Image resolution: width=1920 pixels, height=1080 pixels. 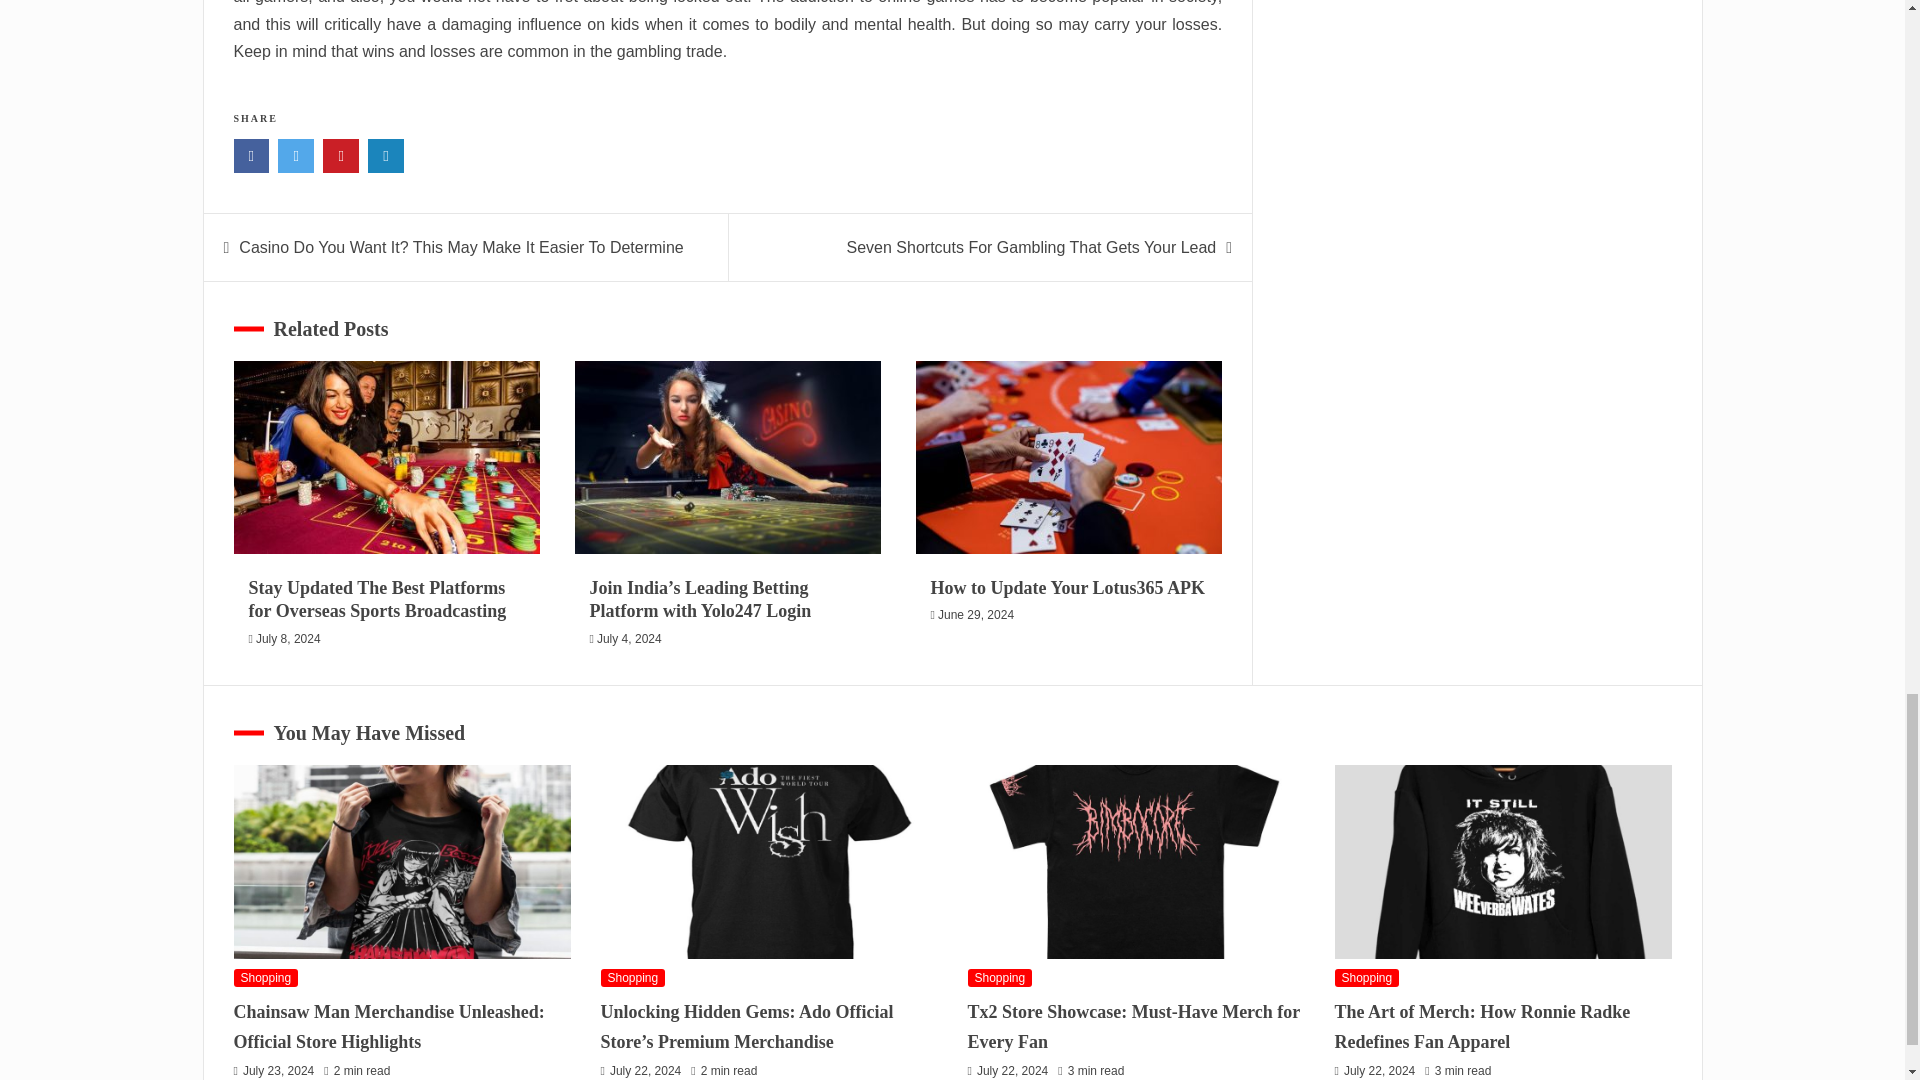 I want to click on Seven Shortcuts For Gambling That Gets Your Lead, so click(x=1032, y=246).